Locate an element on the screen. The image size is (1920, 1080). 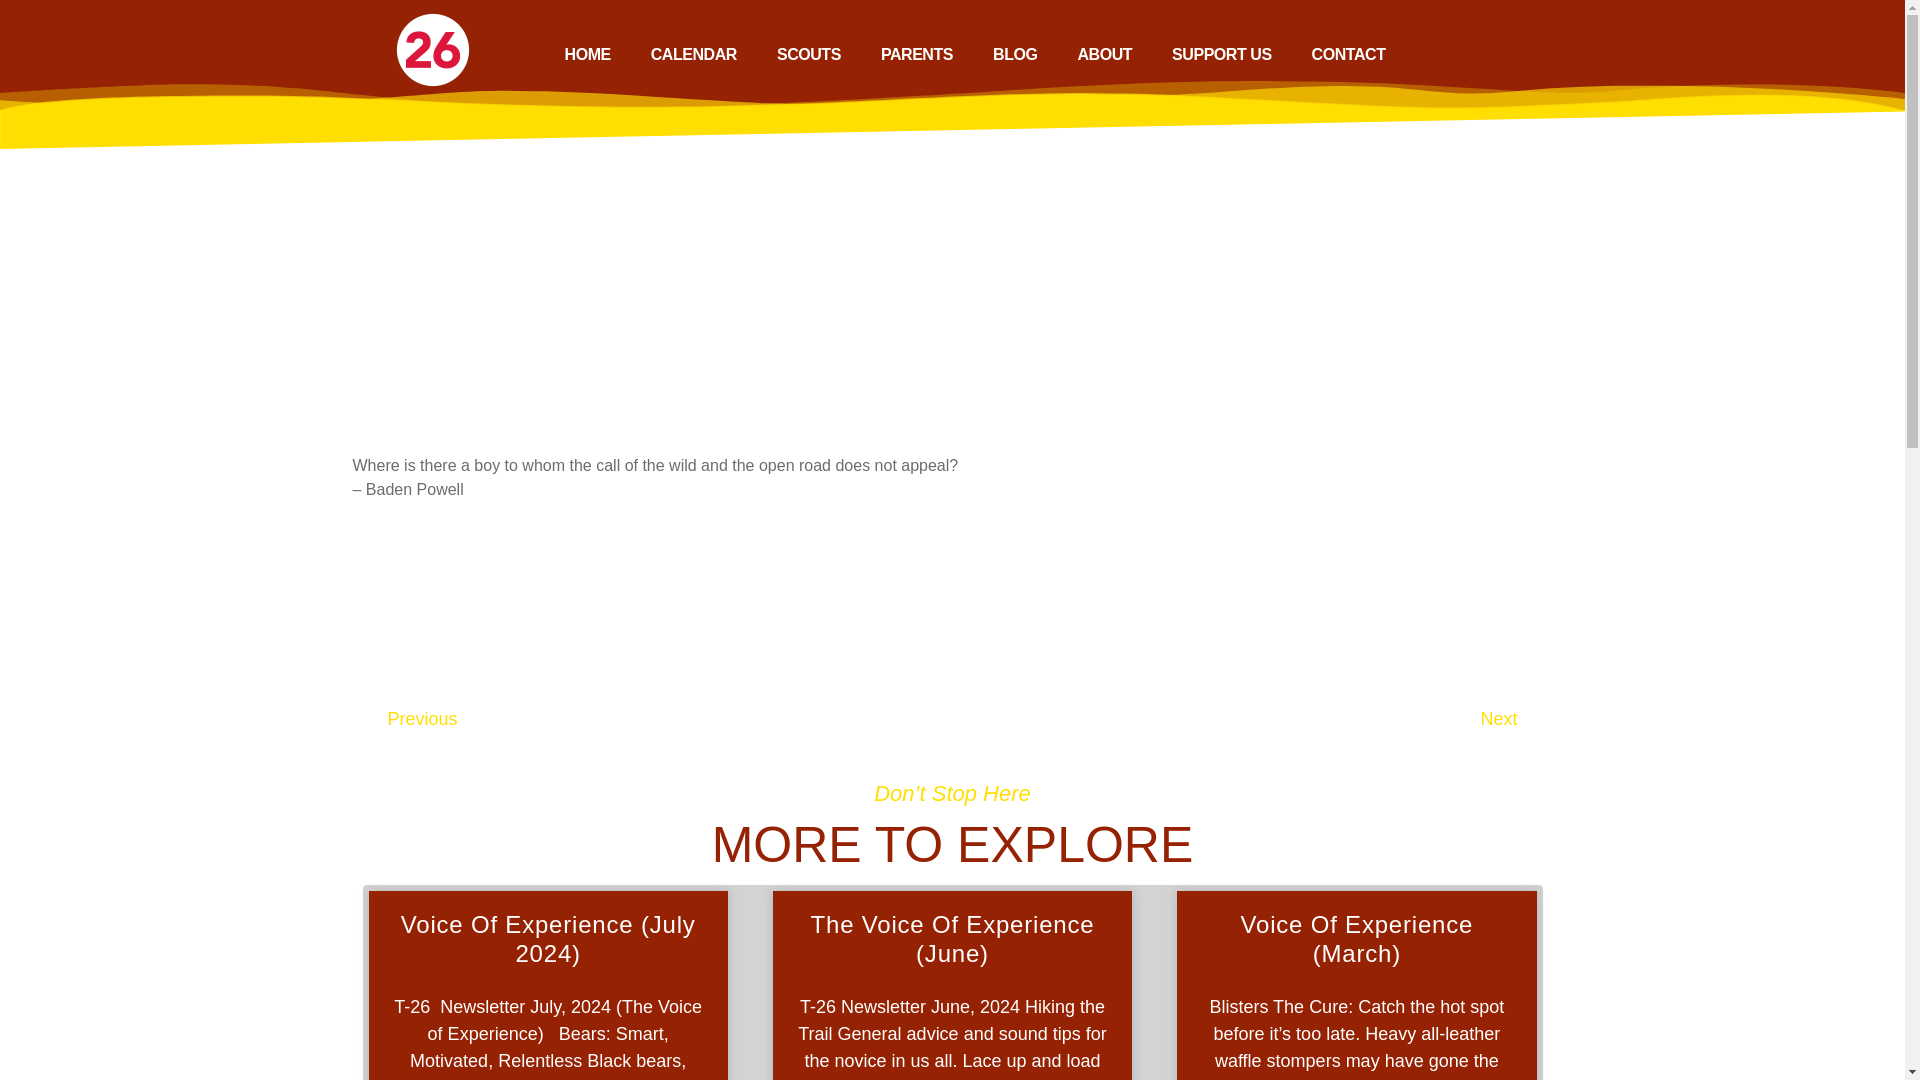
CONTACT is located at coordinates (1348, 54).